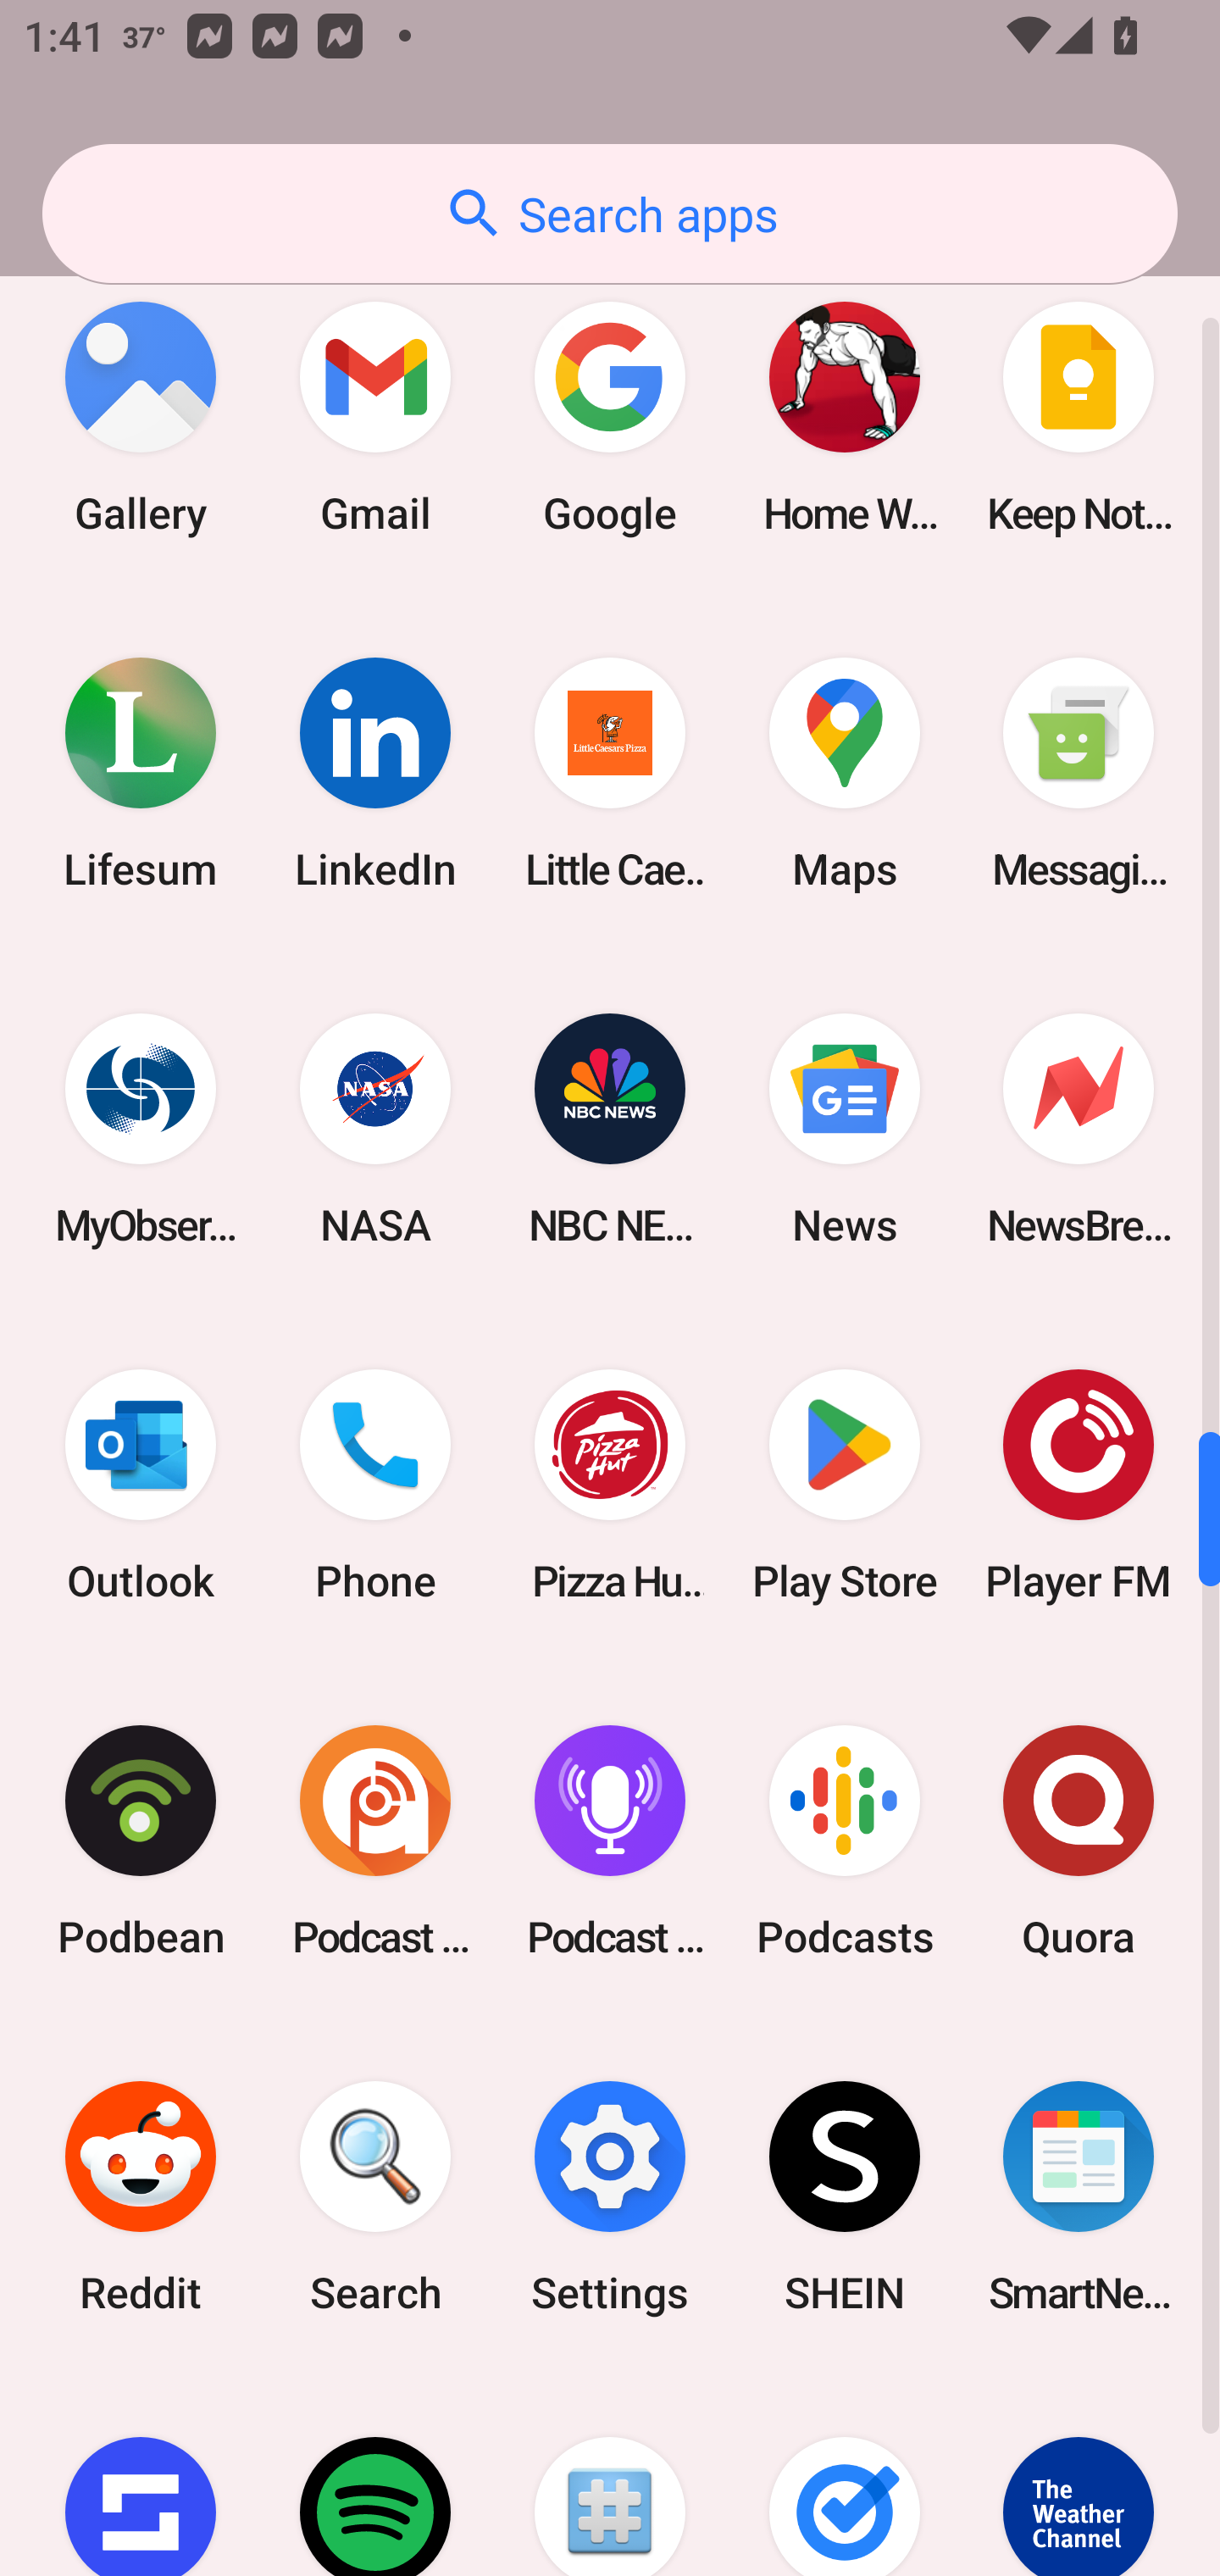 Image resolution: width=1220 pixels, height=2576 pixels. I want to click on Lifesum, so click(141, 773).